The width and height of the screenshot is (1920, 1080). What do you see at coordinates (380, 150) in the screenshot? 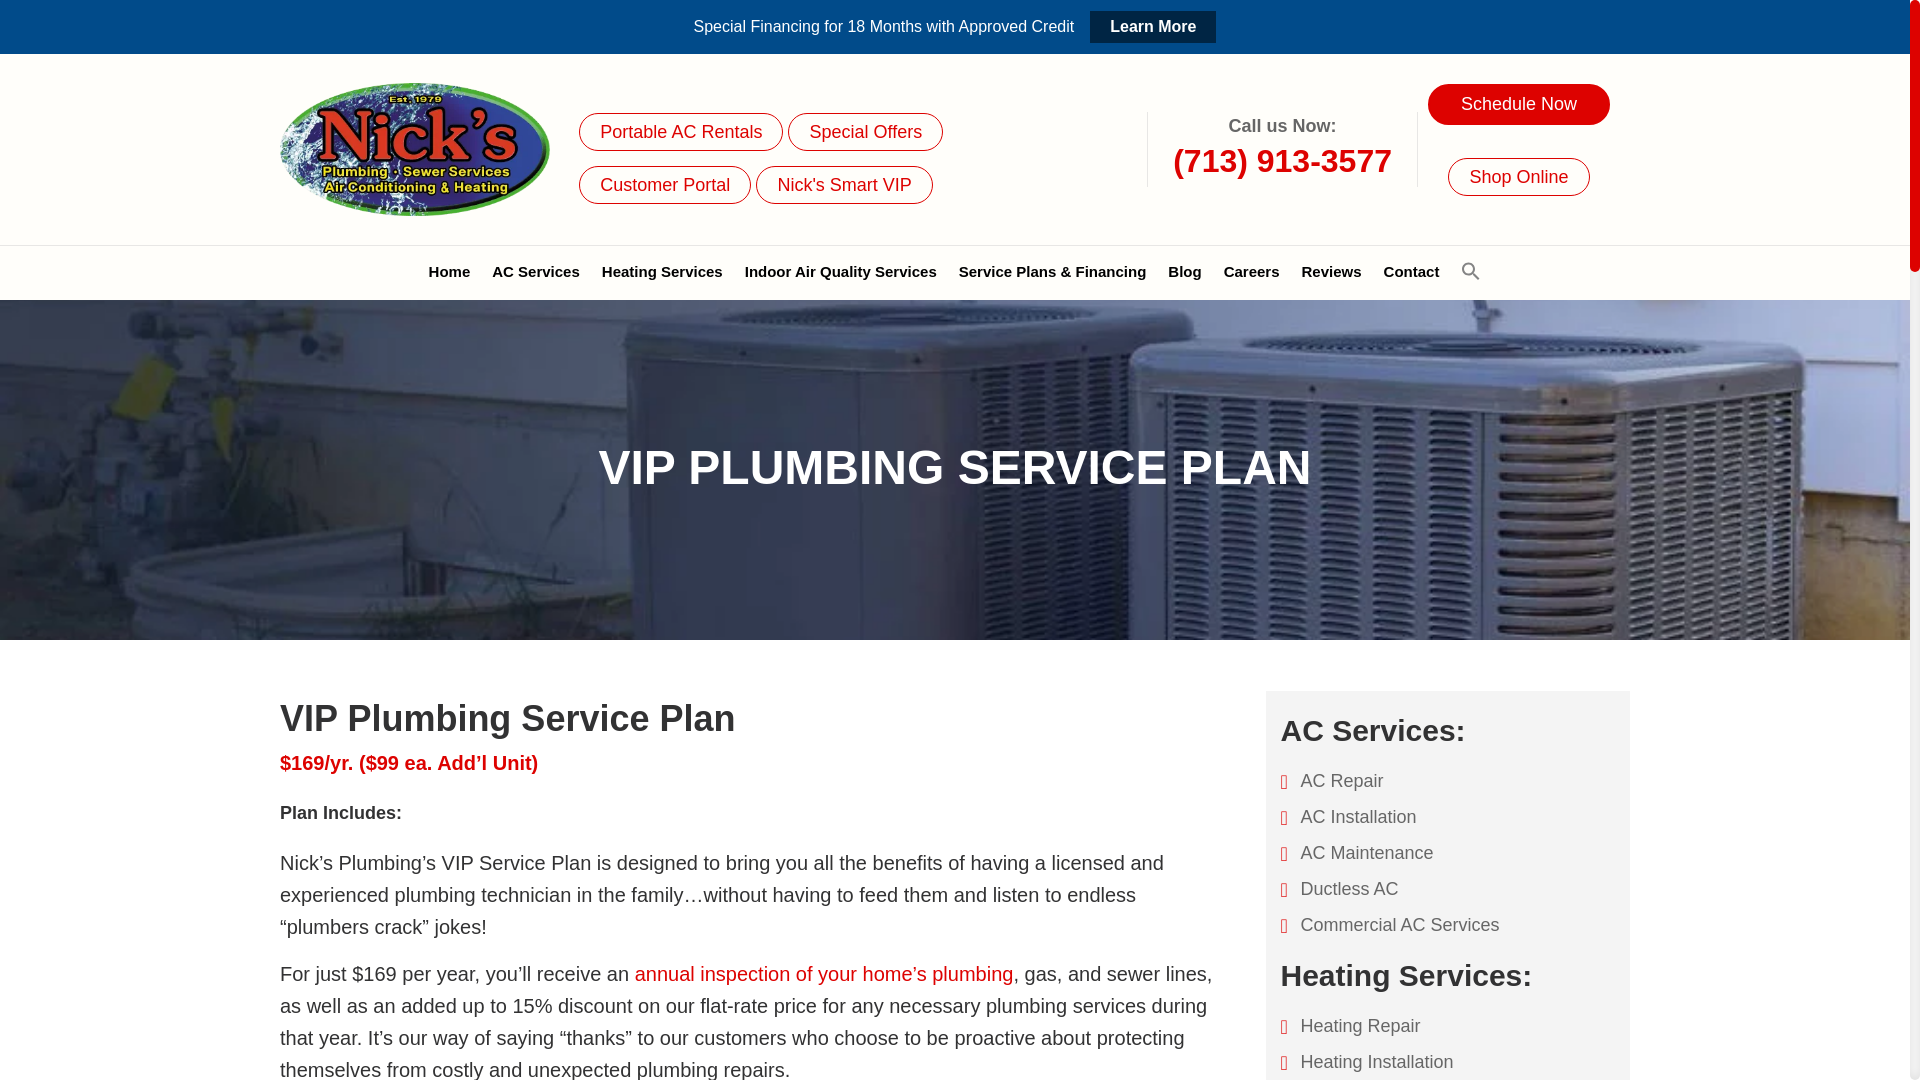
I see `nicks` at bounding box center [380, 150].